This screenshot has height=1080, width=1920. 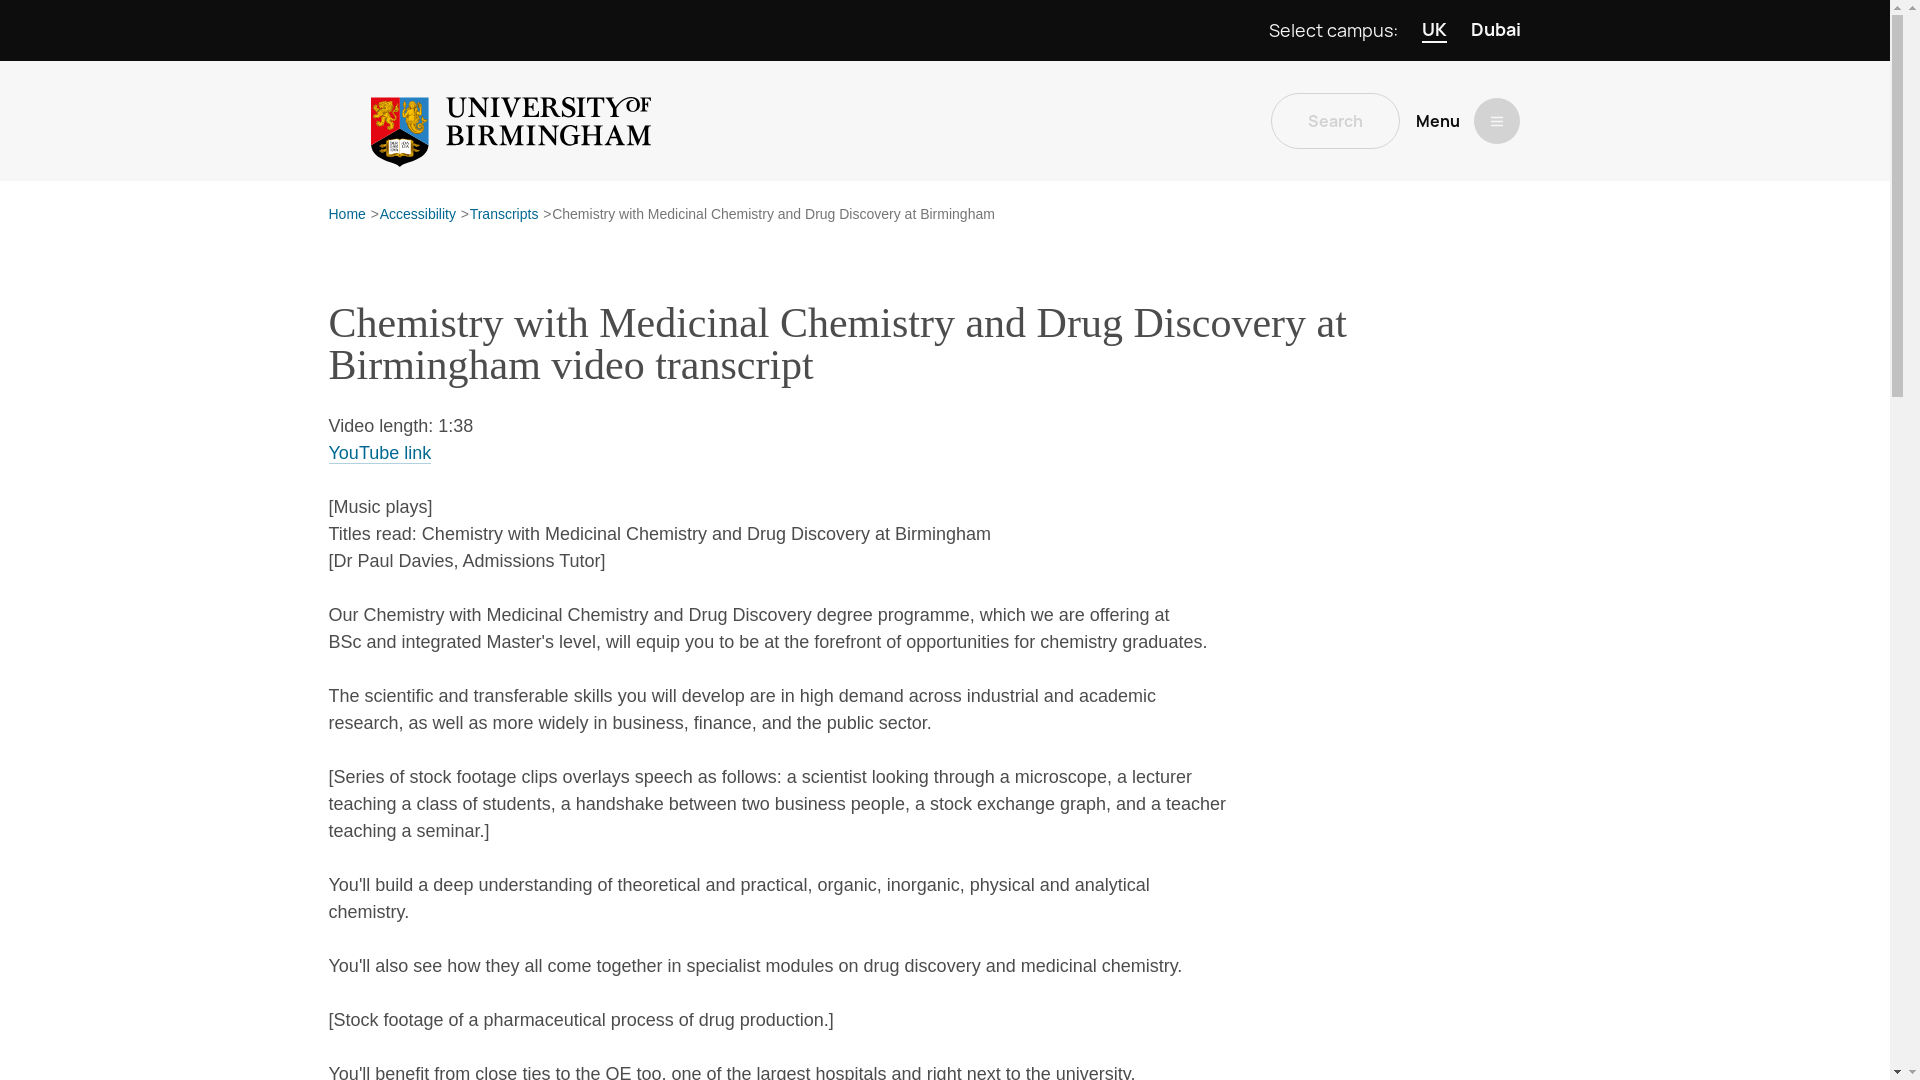 What do you see at coordinates (504, 215) in the screenshot?
I see `Transcripts` at bounding box center [504, 215].